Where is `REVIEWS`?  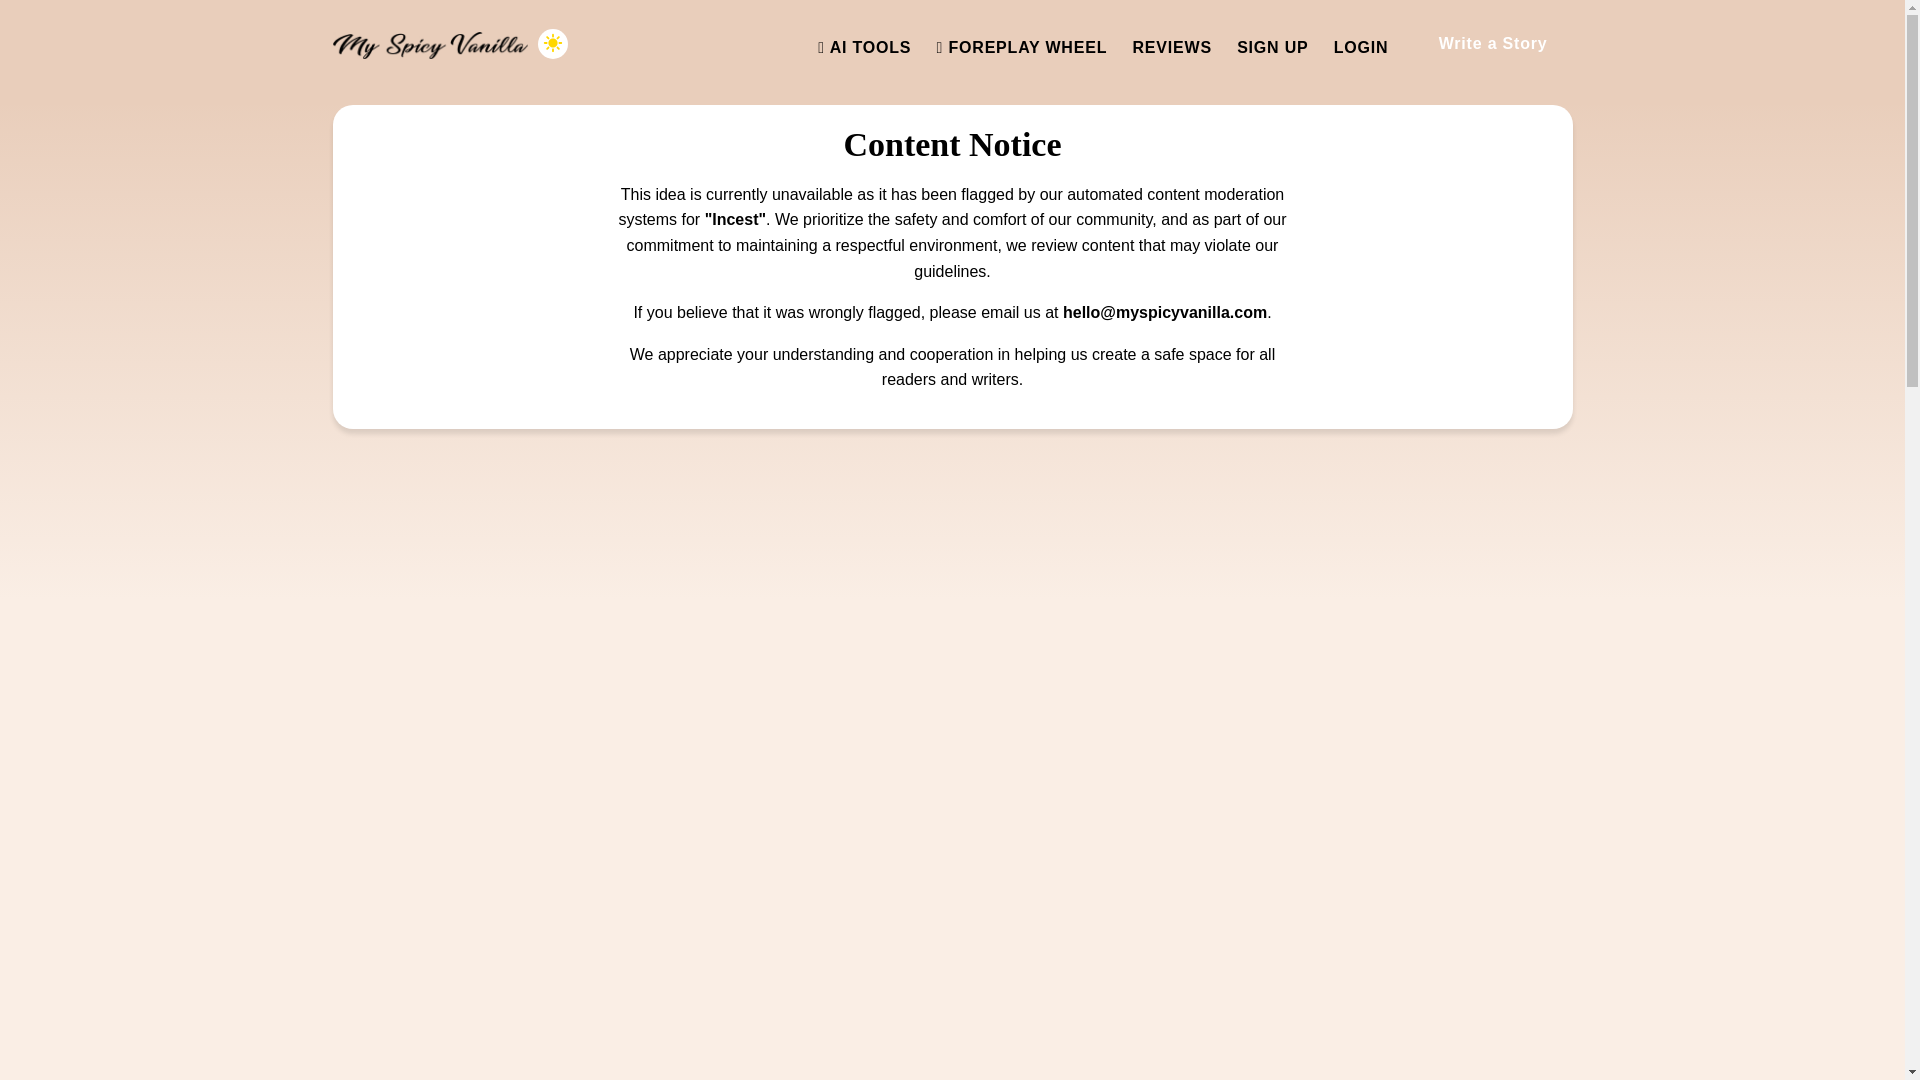 REVIEWS is located at coordinates (1172, 47).